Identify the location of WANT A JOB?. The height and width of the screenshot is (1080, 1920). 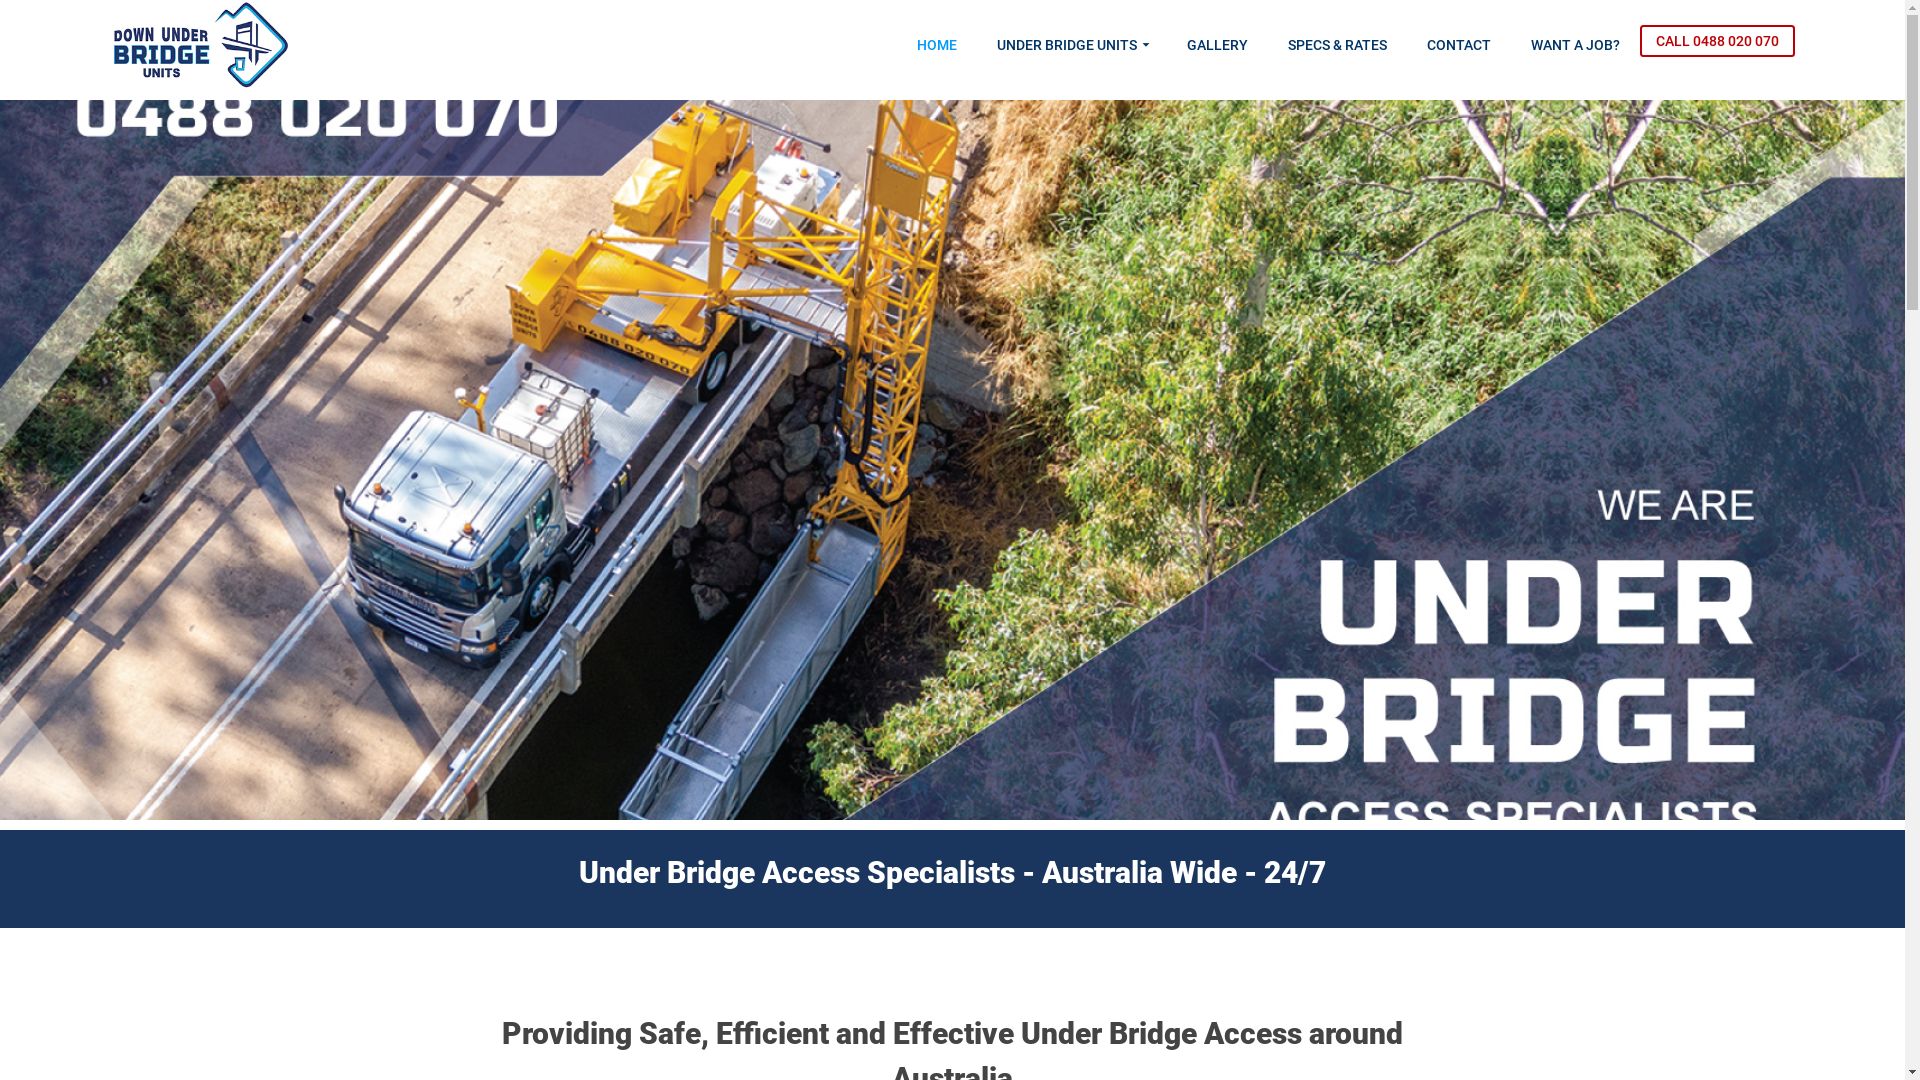
(1576, 45).